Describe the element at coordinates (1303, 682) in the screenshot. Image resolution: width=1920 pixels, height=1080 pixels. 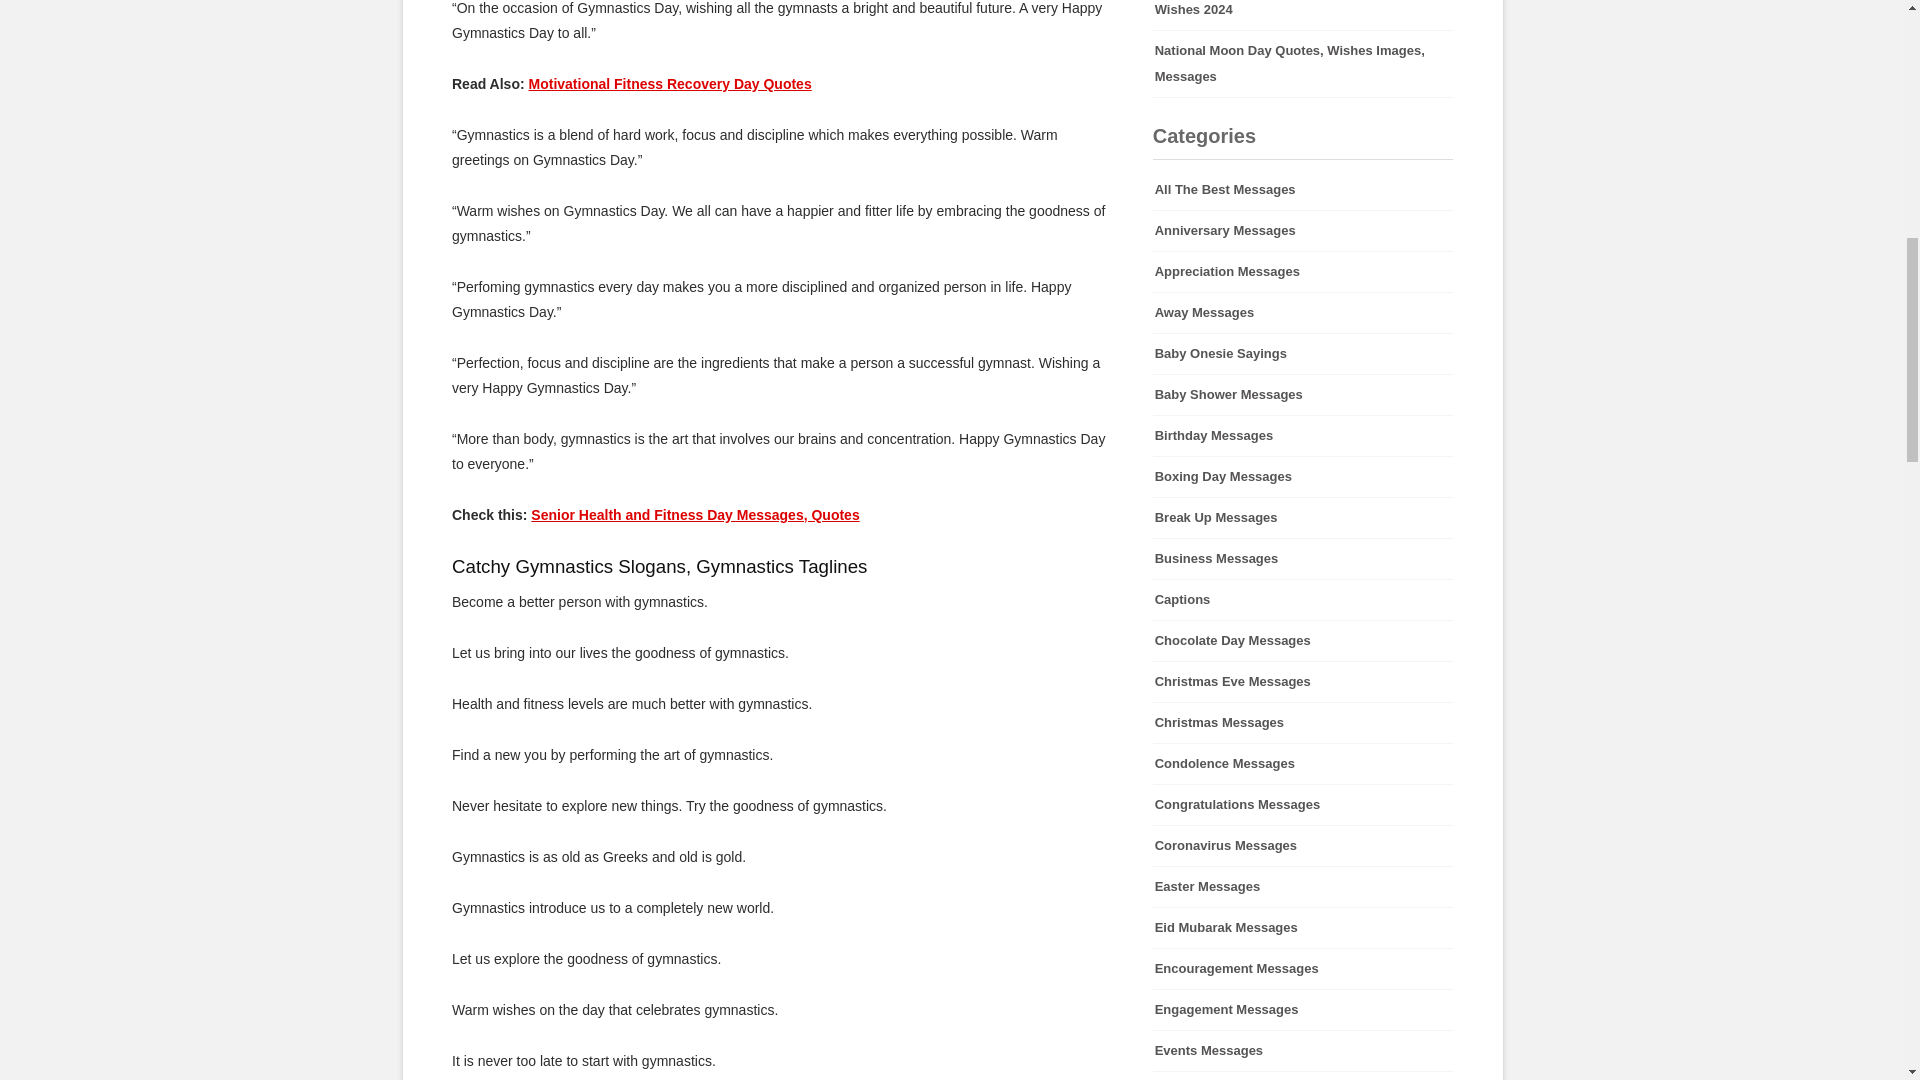
I see `Christmas Eve Messages` at that location.